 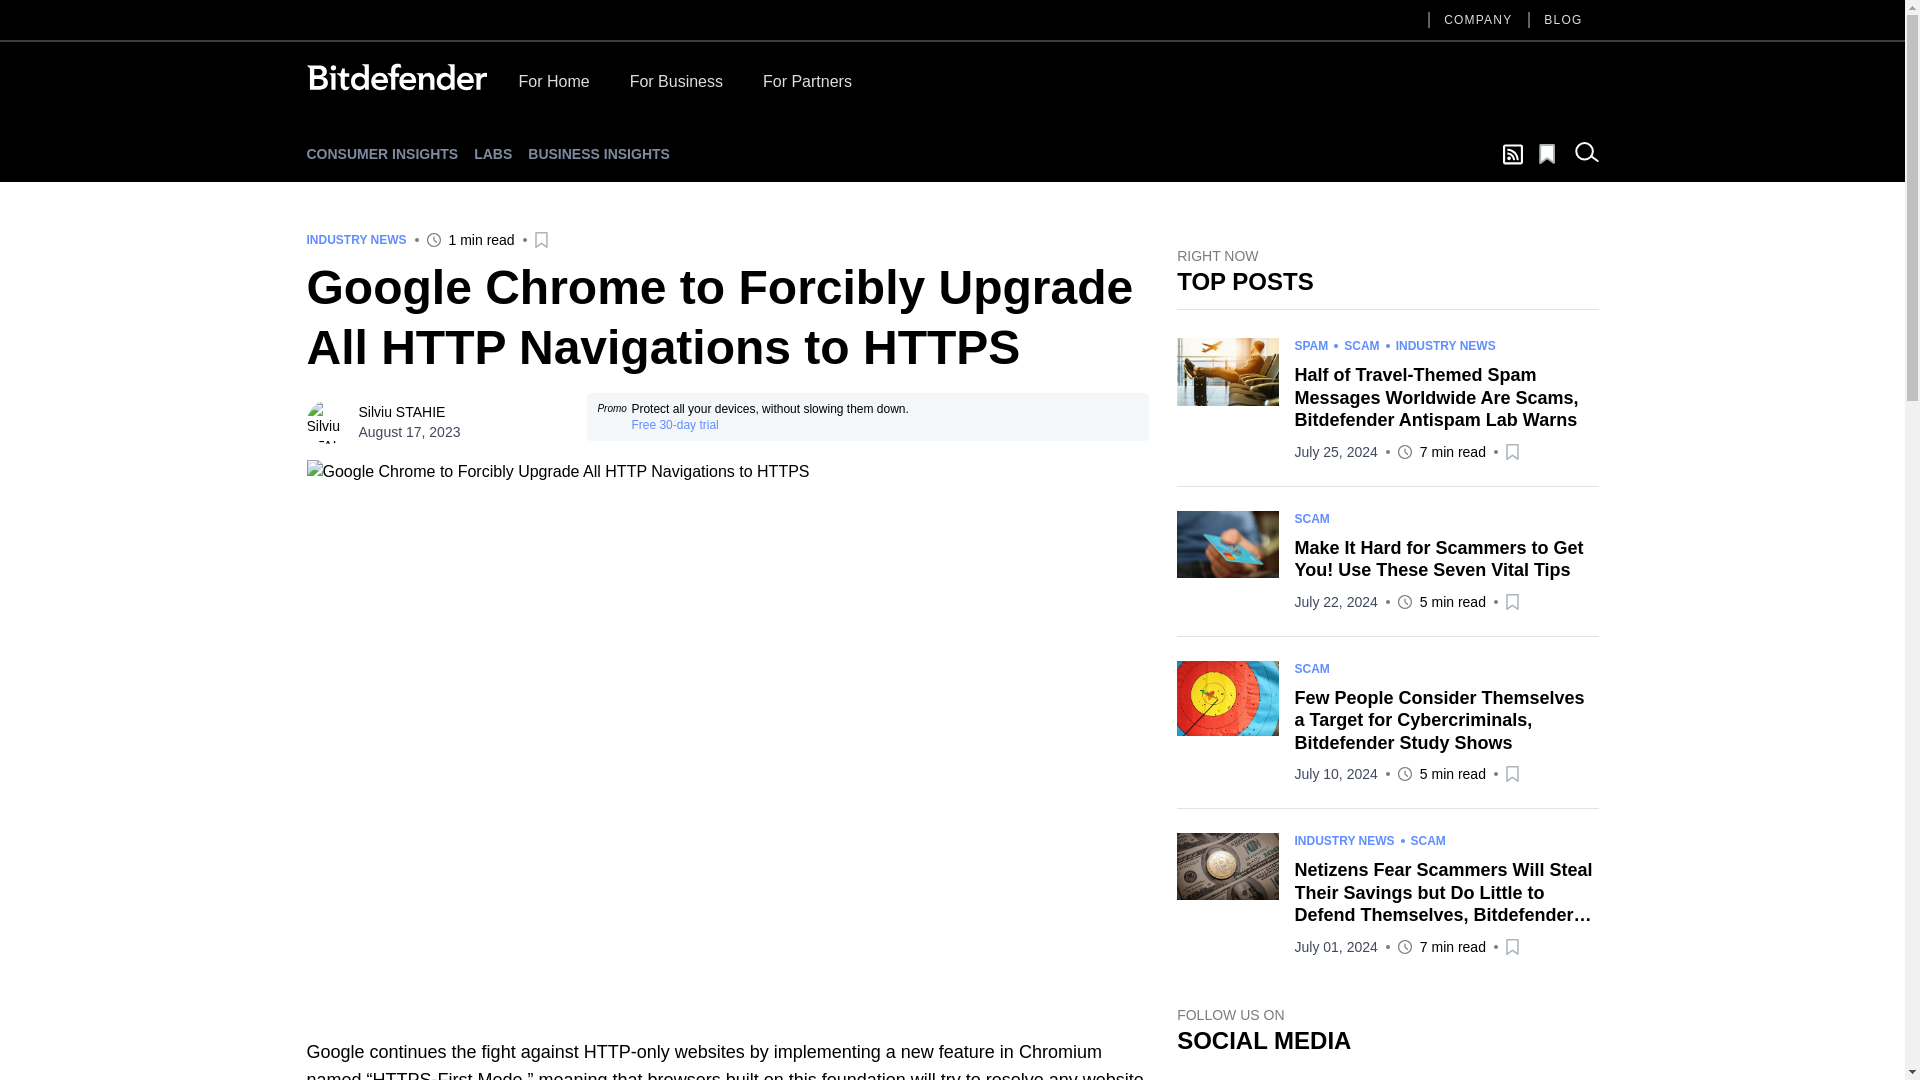 I want to click on SCAM, so click(x=1311, y=517).